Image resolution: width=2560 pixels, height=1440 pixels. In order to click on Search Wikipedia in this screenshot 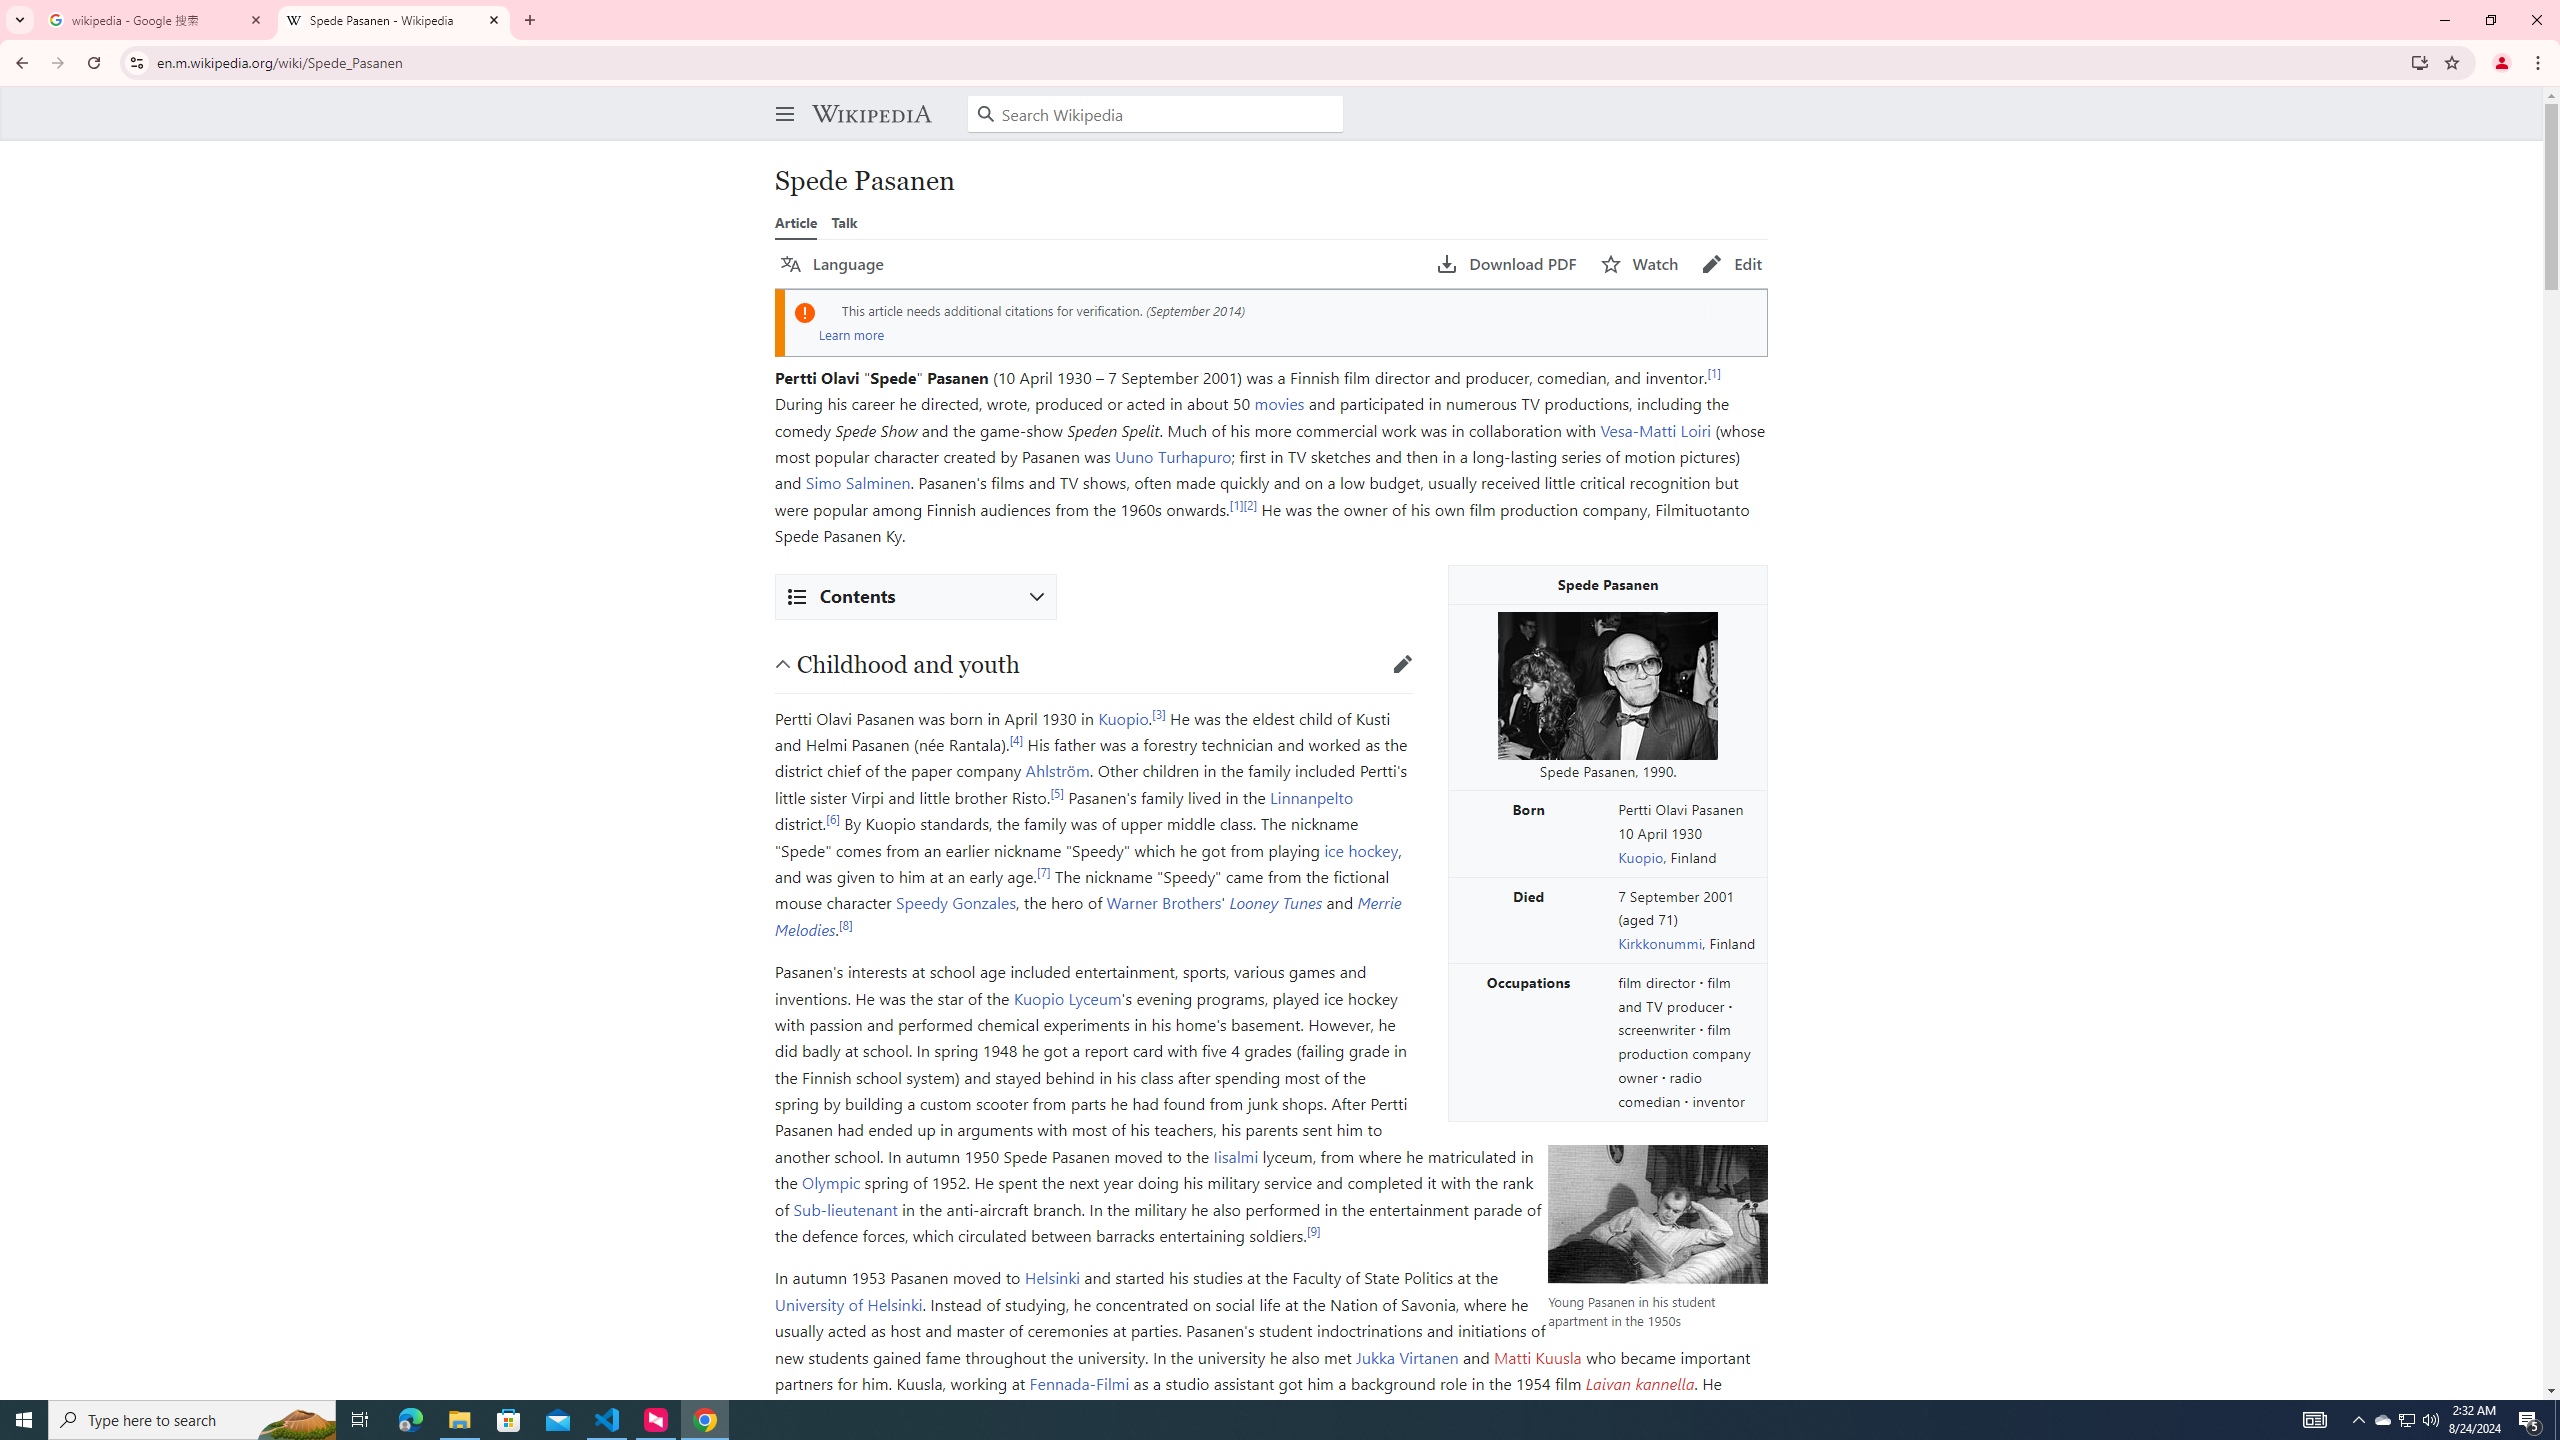, I will do `click(1156, 114)`.